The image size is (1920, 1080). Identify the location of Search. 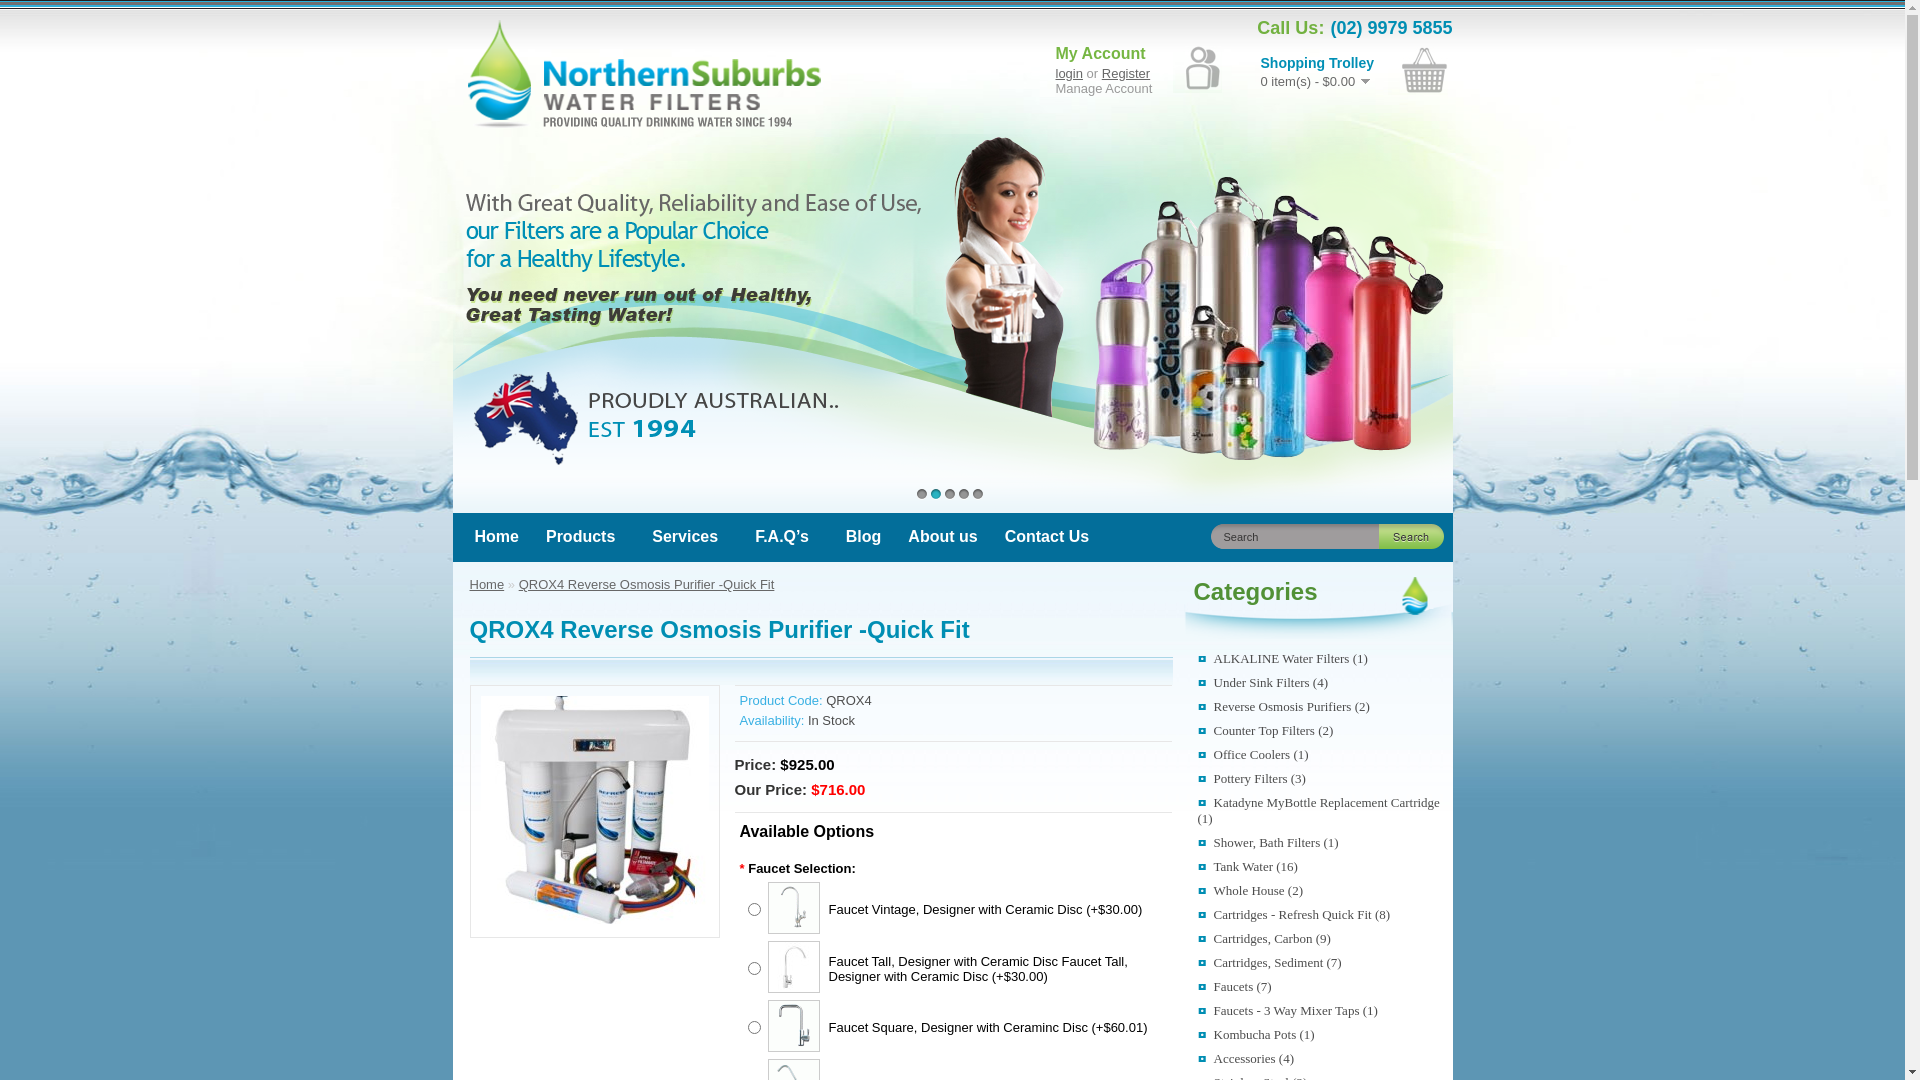
(1300, 536).